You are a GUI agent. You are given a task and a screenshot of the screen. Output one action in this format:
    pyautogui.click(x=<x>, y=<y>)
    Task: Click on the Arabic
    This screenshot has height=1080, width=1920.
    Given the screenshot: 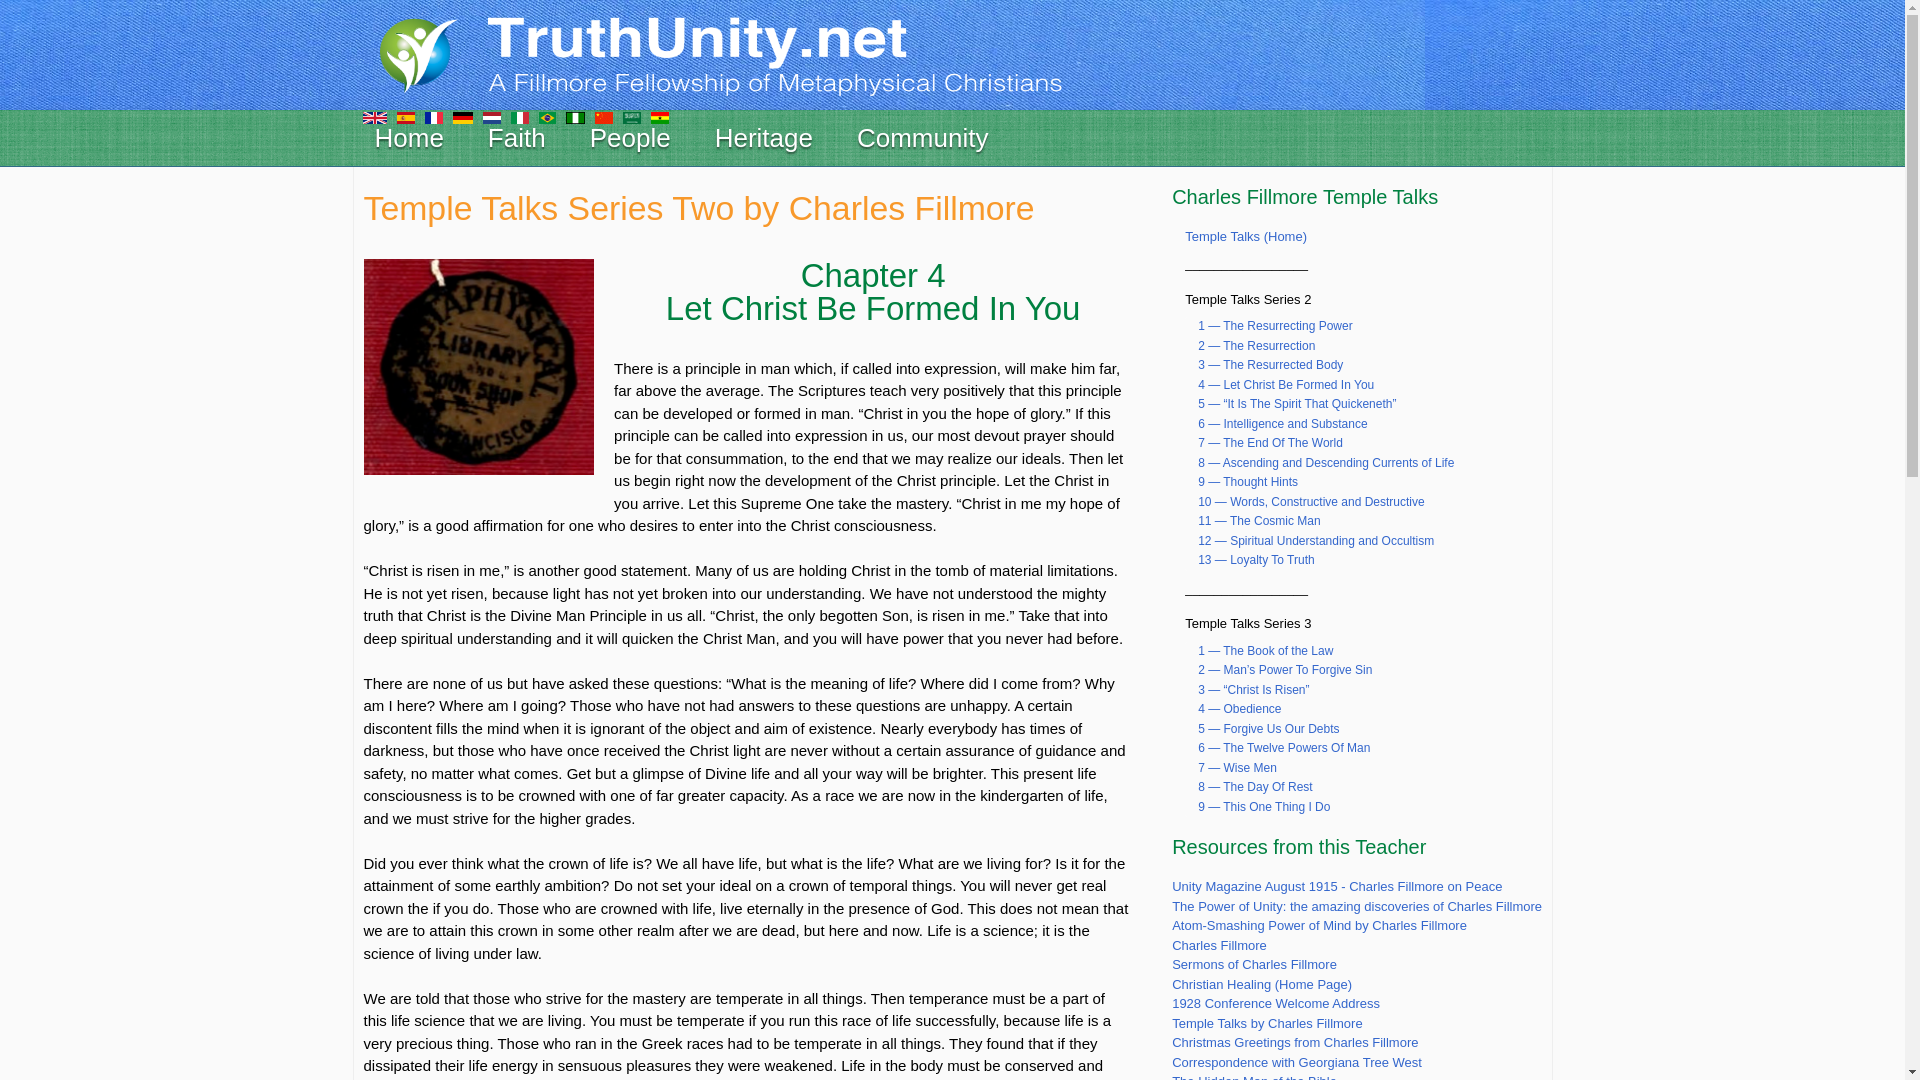 What is the action you would take?
    pyautogui.click(x=630, y=116)
    